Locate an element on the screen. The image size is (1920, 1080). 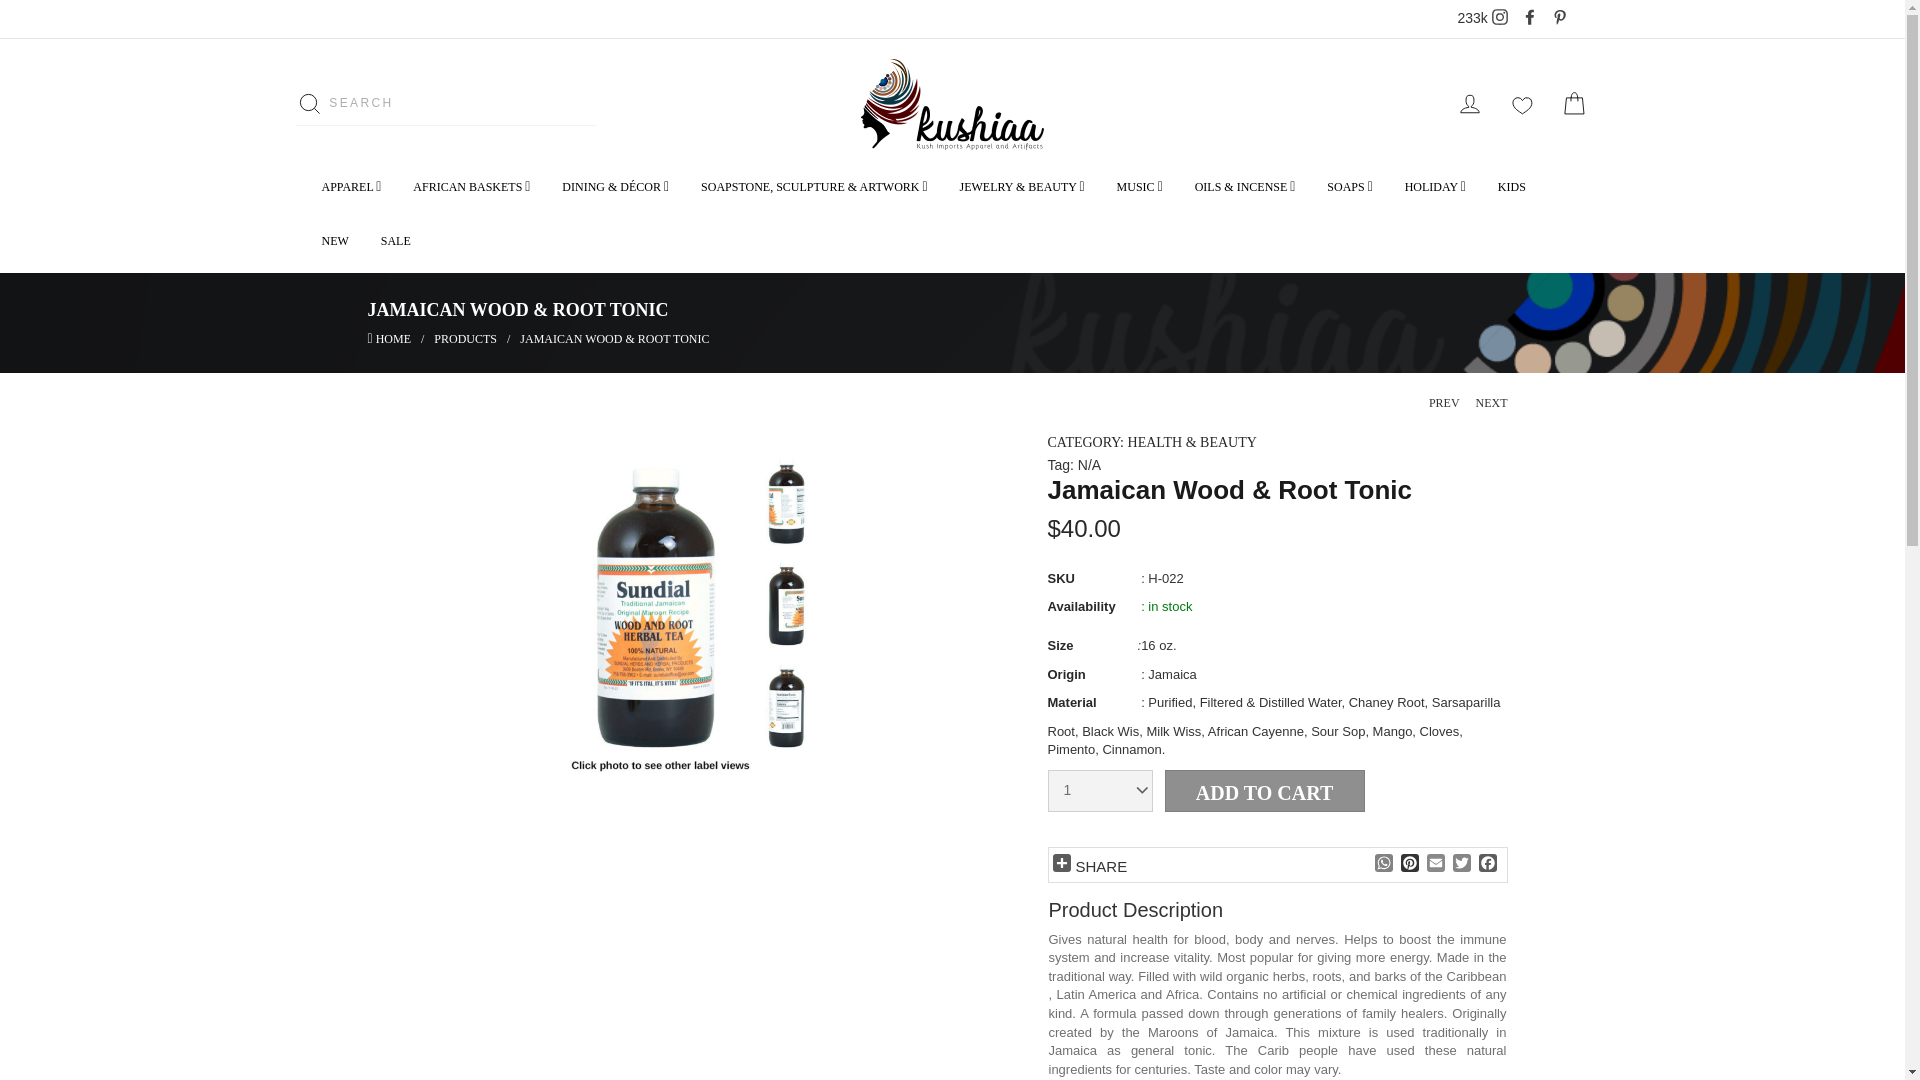
Facebook is located at coordinates (1482, 18).